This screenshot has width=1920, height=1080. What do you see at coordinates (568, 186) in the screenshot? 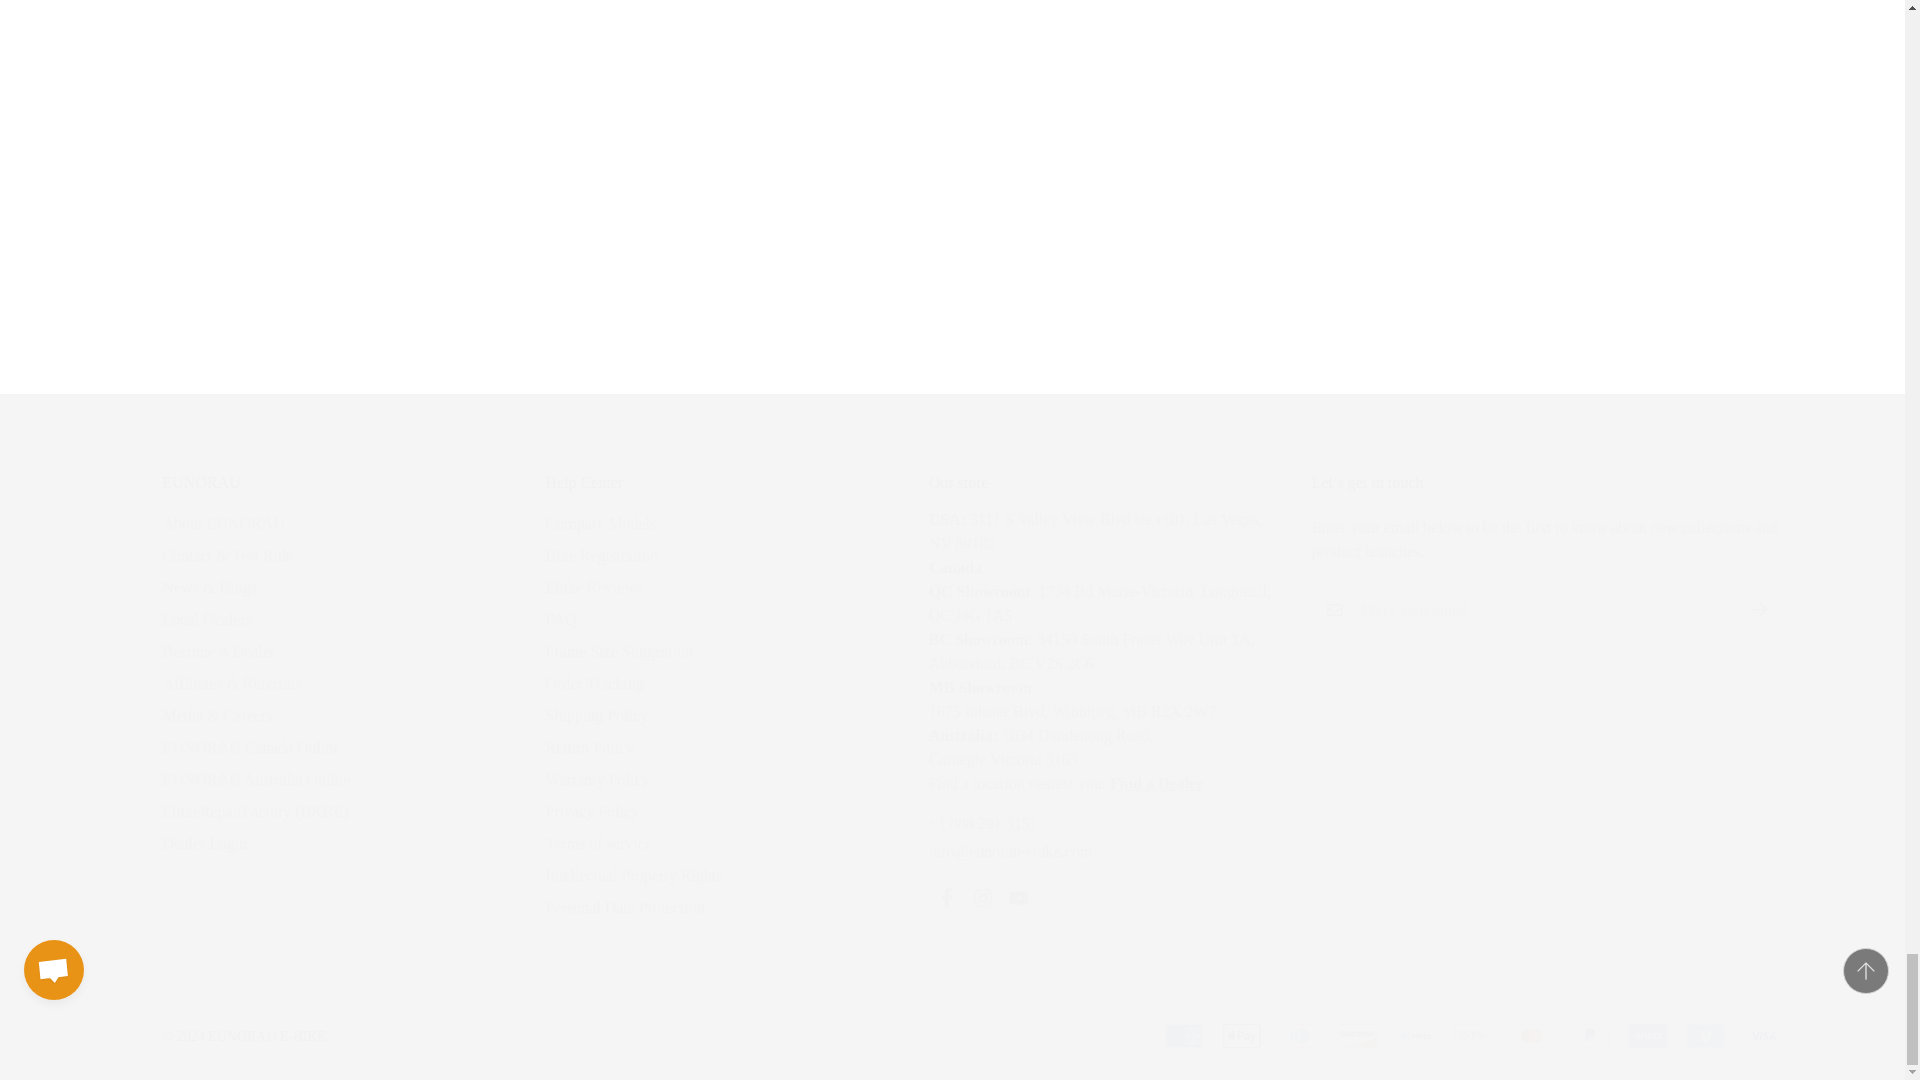
I see `What's a Dual Battery eBike?` at bounding box center [568, 186].